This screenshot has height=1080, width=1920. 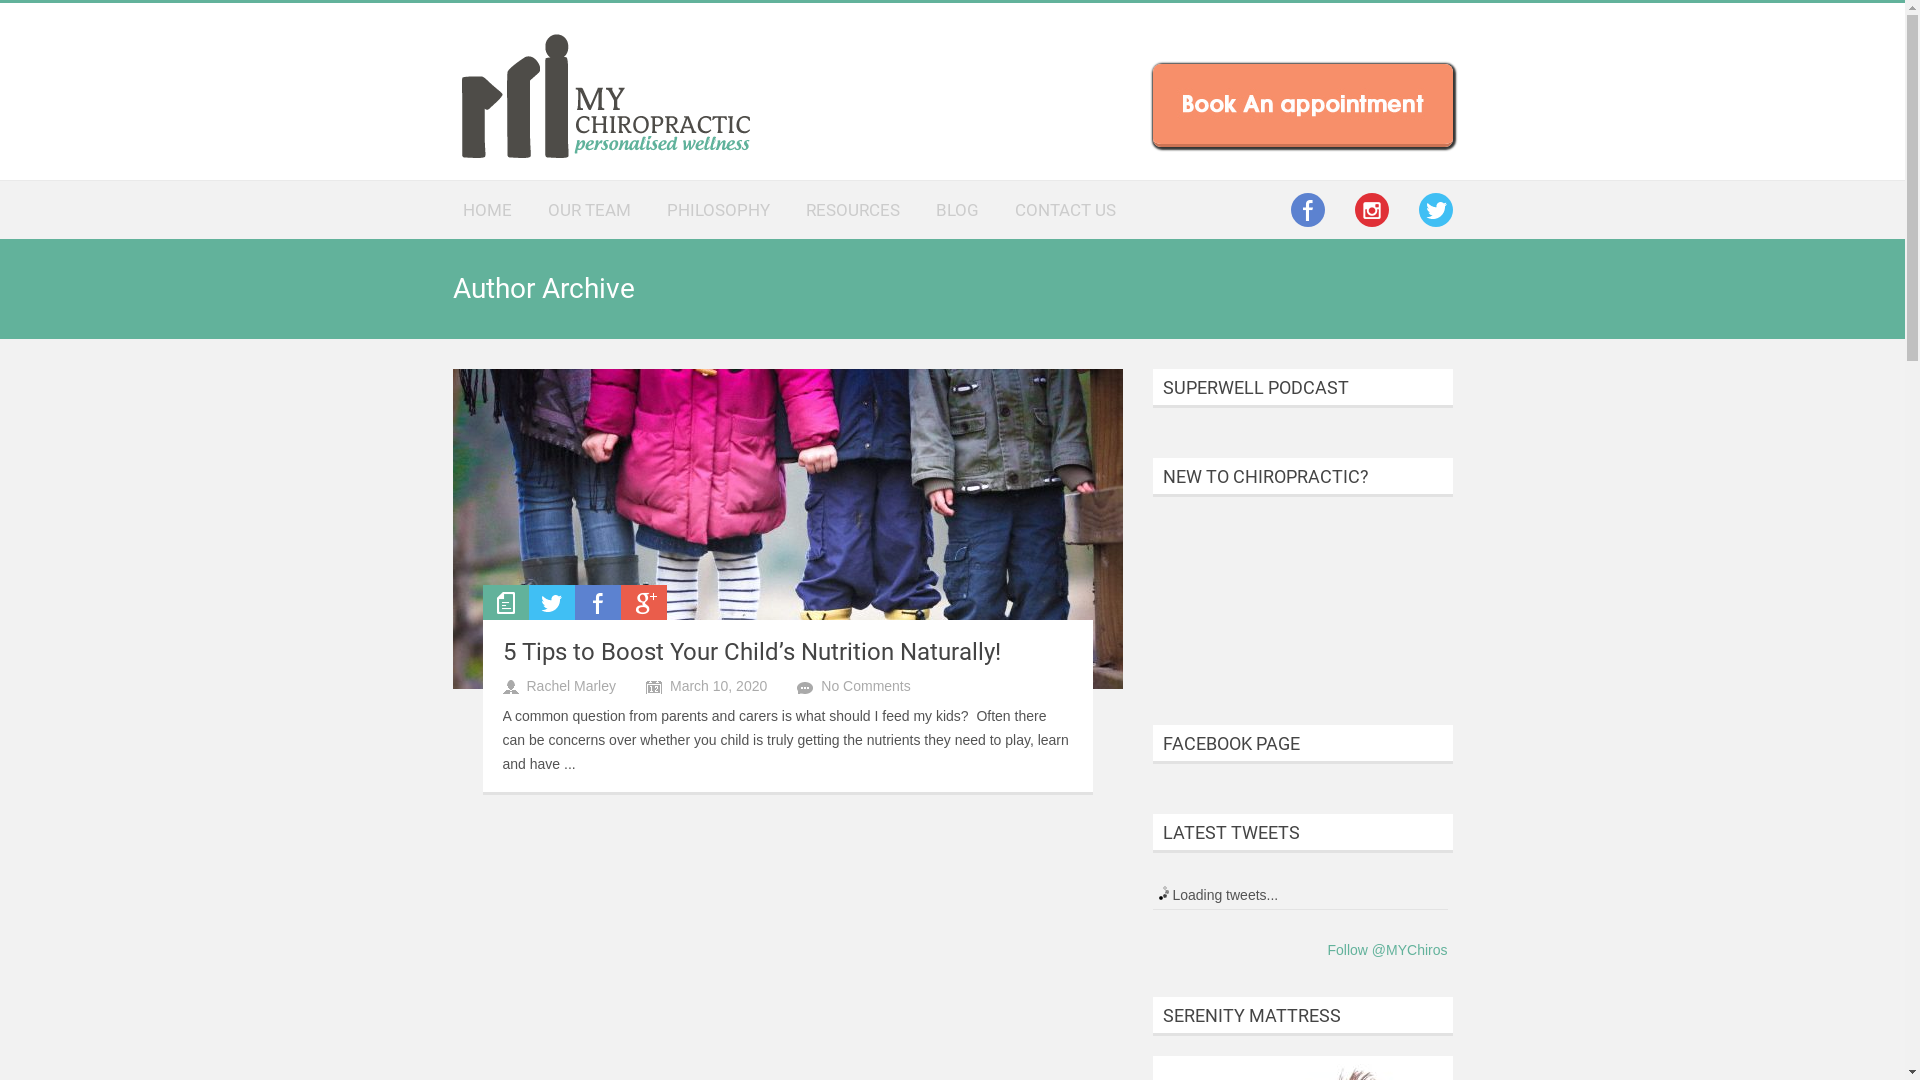 I want to click on Plus One, so click(x=643, y=602).